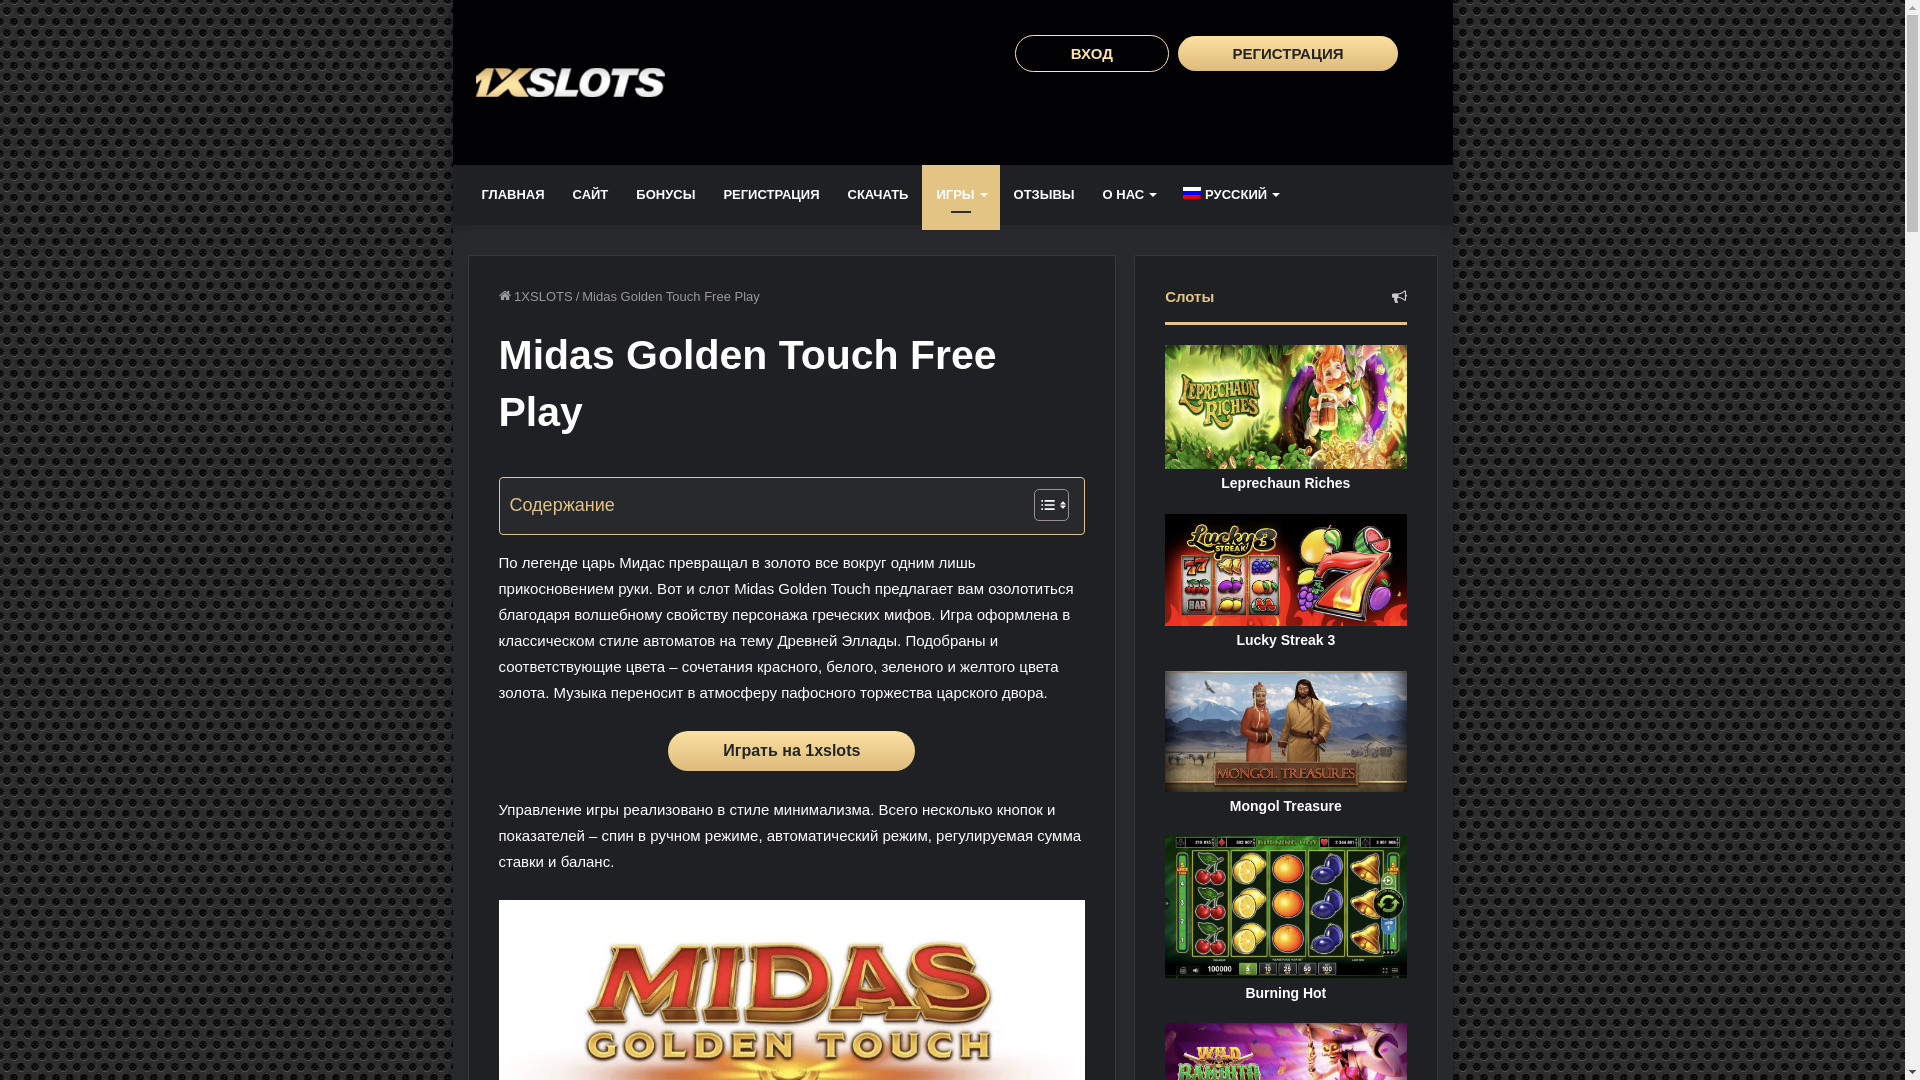  What do you see at coordinates (1286, 420) in the screenshot?
I see `Leprechaun Riches` at bounding box center [1286, 420].